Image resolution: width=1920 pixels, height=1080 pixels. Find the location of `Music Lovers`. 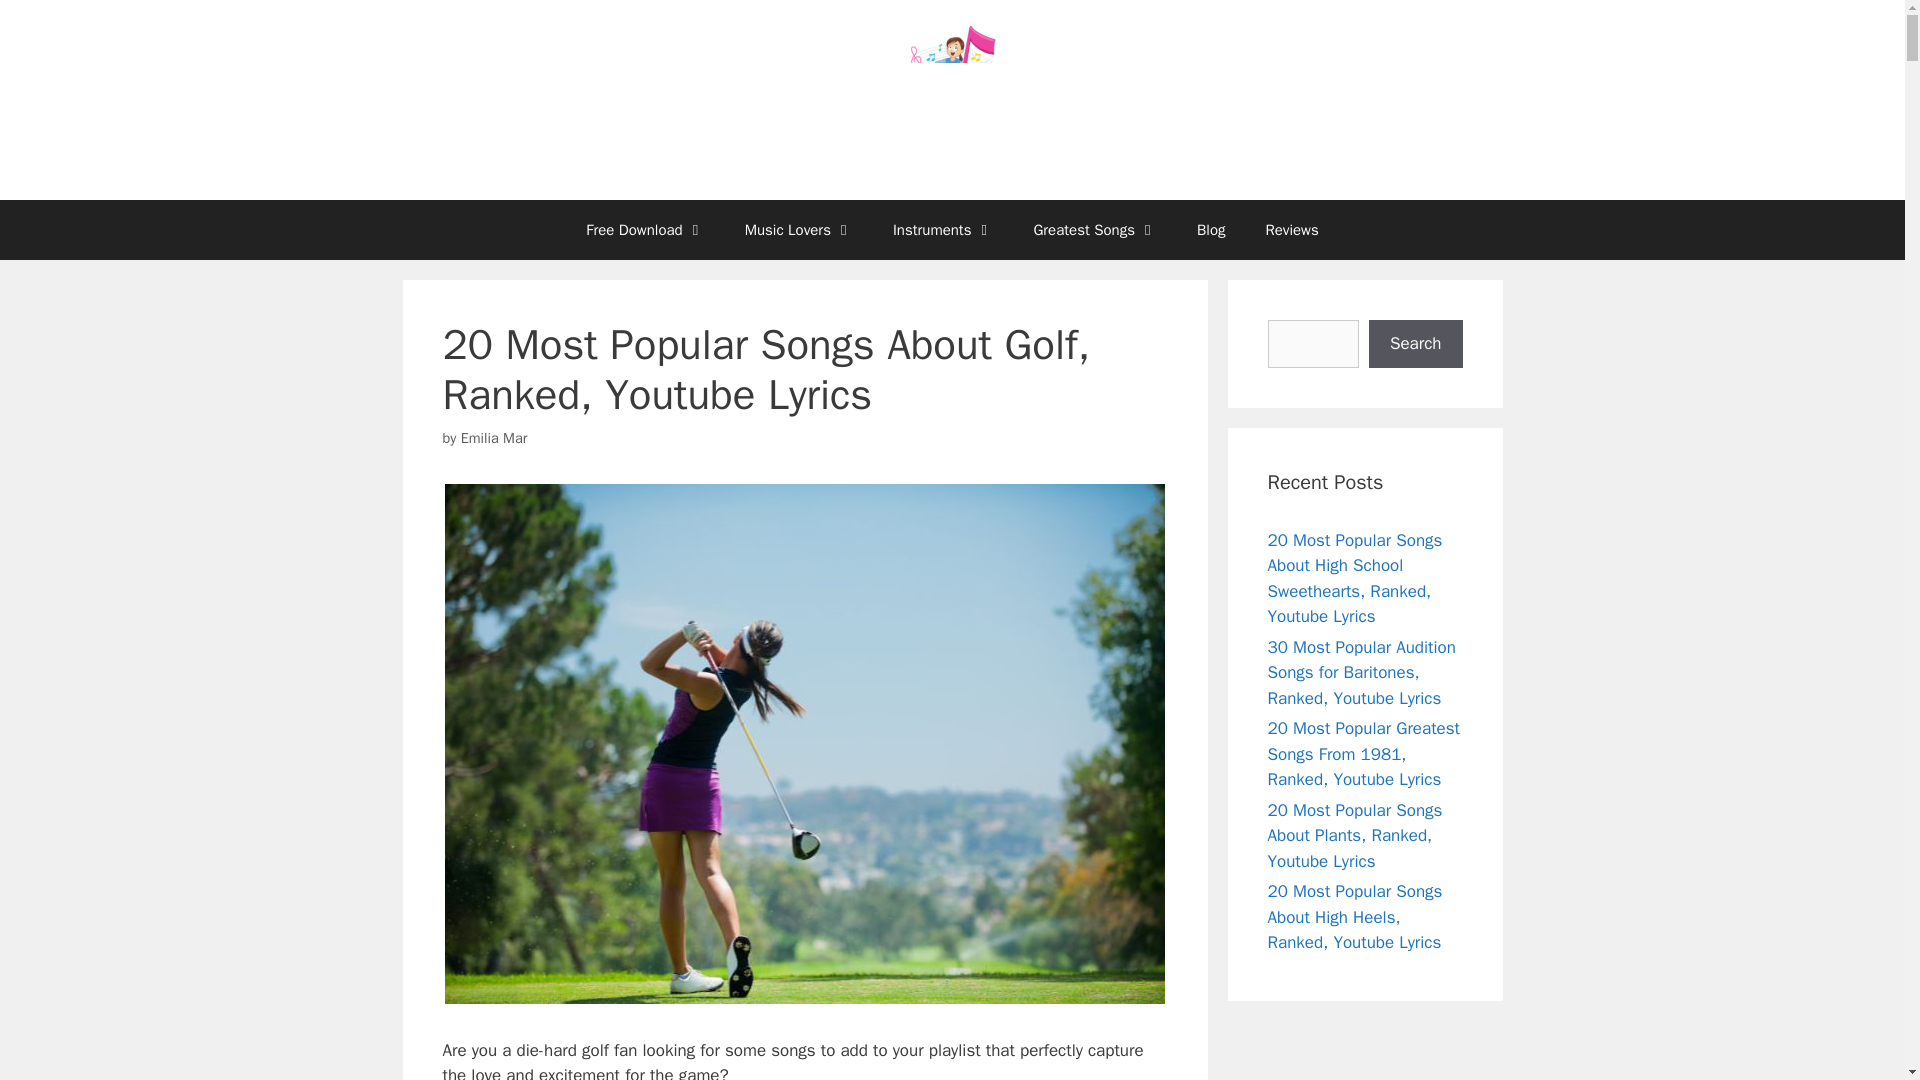

Music Lovers is located at coordinates (799, 230).